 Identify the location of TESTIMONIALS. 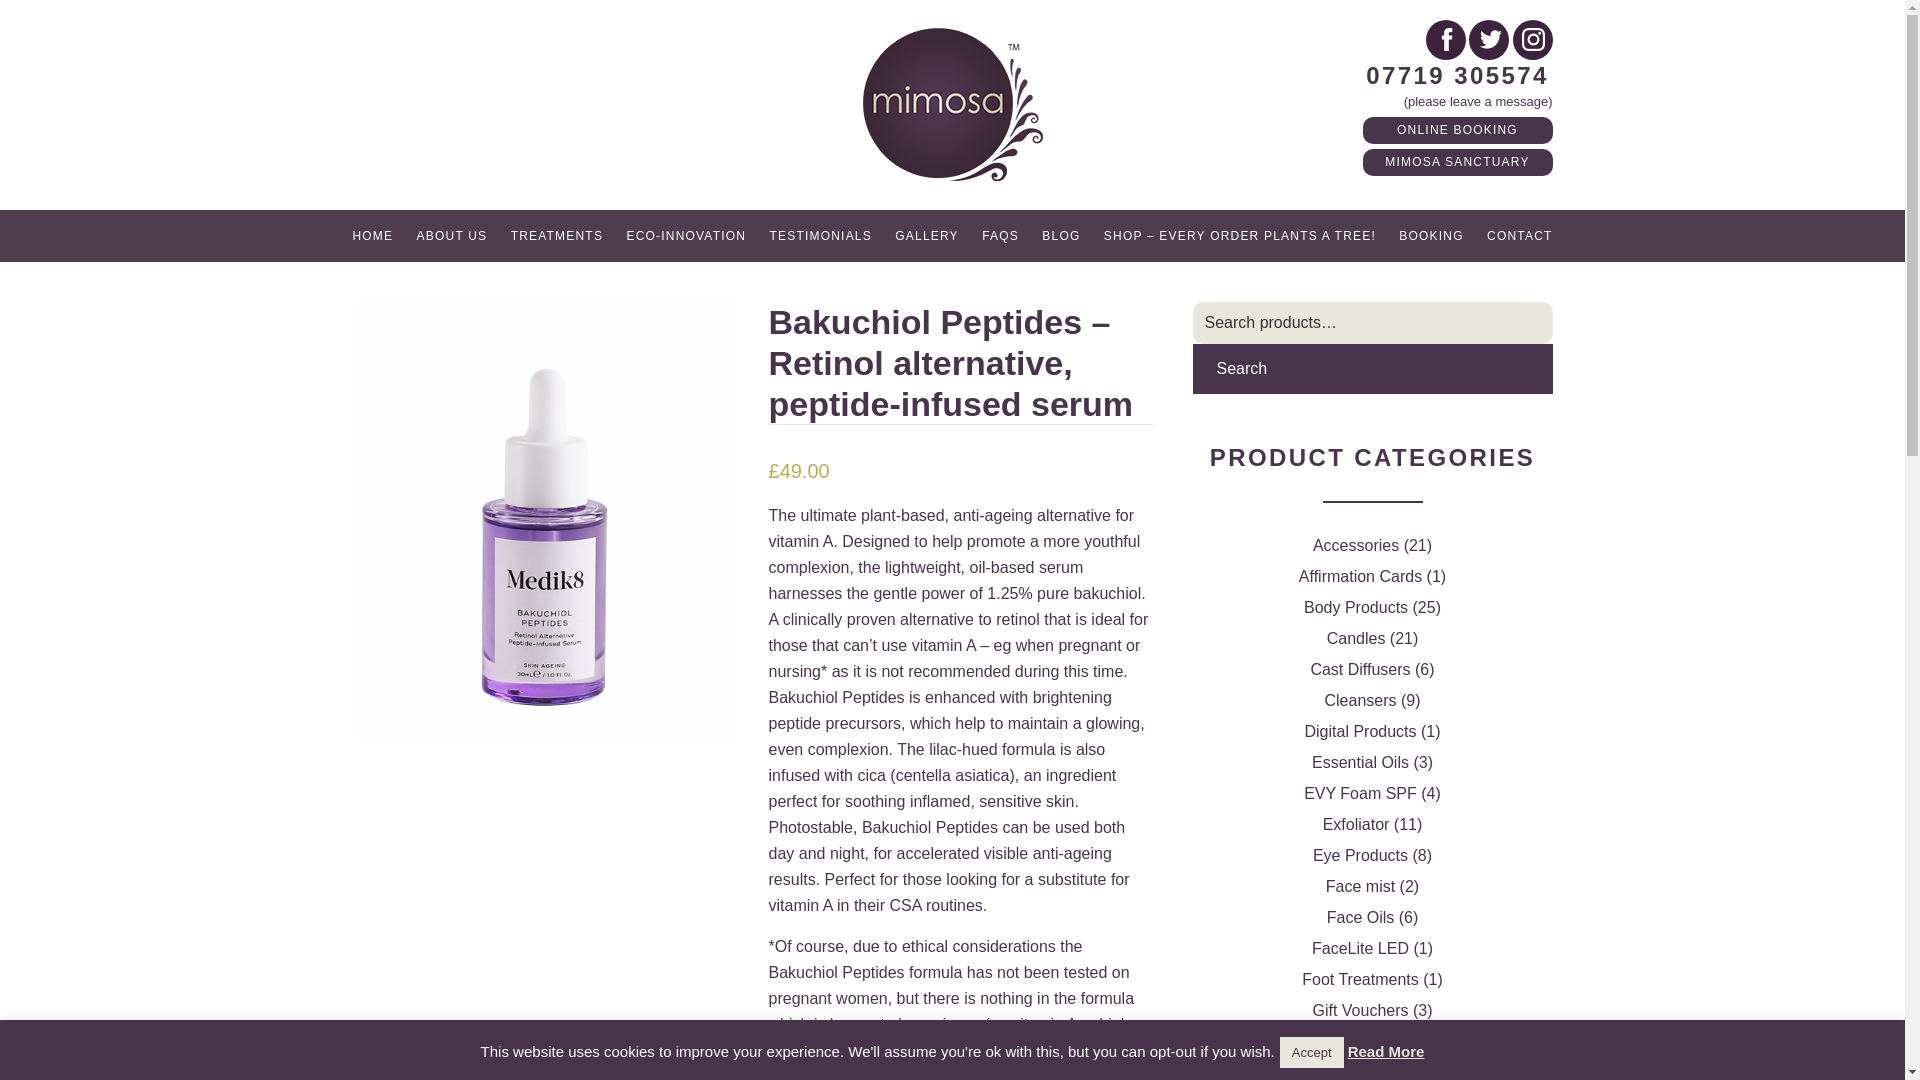
(820, 236).